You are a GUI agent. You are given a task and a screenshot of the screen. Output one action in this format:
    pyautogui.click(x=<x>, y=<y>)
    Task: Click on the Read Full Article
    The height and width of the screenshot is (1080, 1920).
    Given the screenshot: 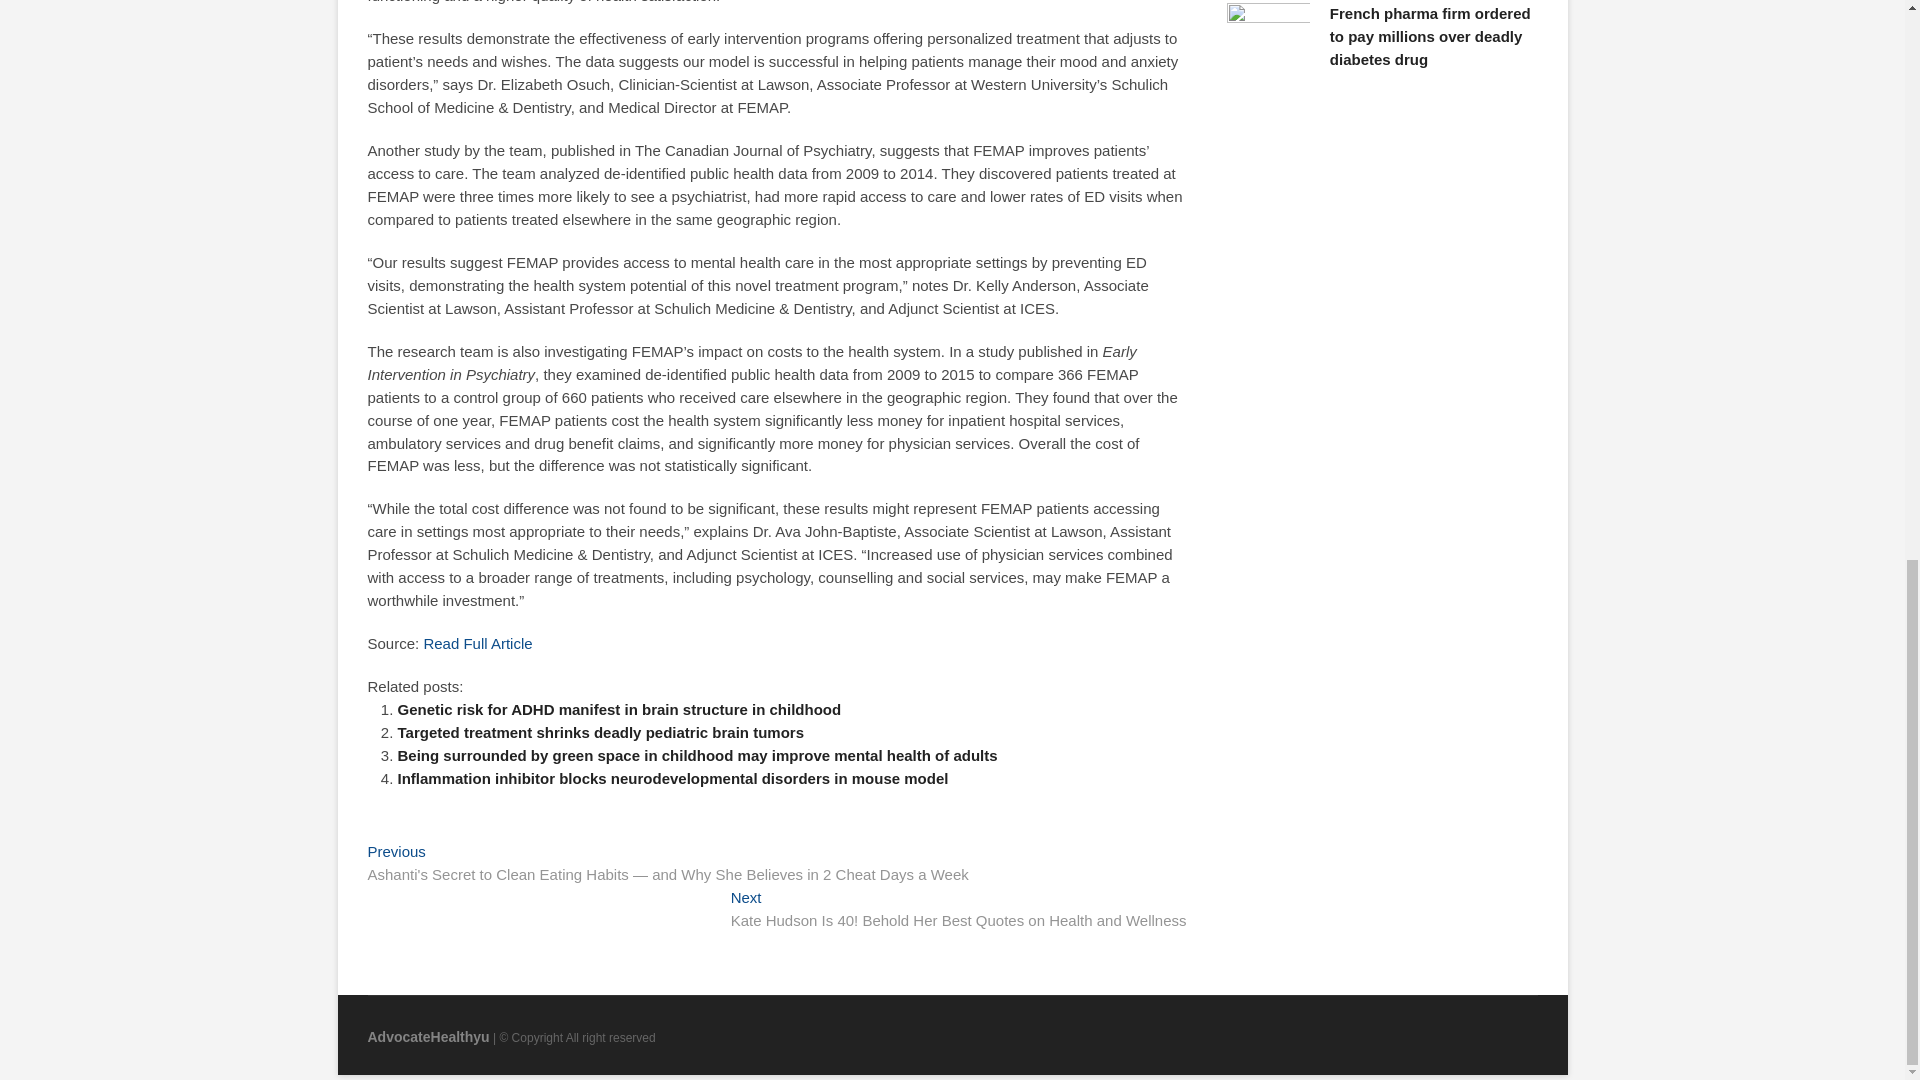 What is the action you would take?
    pyautogui.click(x=476, y=644)
    